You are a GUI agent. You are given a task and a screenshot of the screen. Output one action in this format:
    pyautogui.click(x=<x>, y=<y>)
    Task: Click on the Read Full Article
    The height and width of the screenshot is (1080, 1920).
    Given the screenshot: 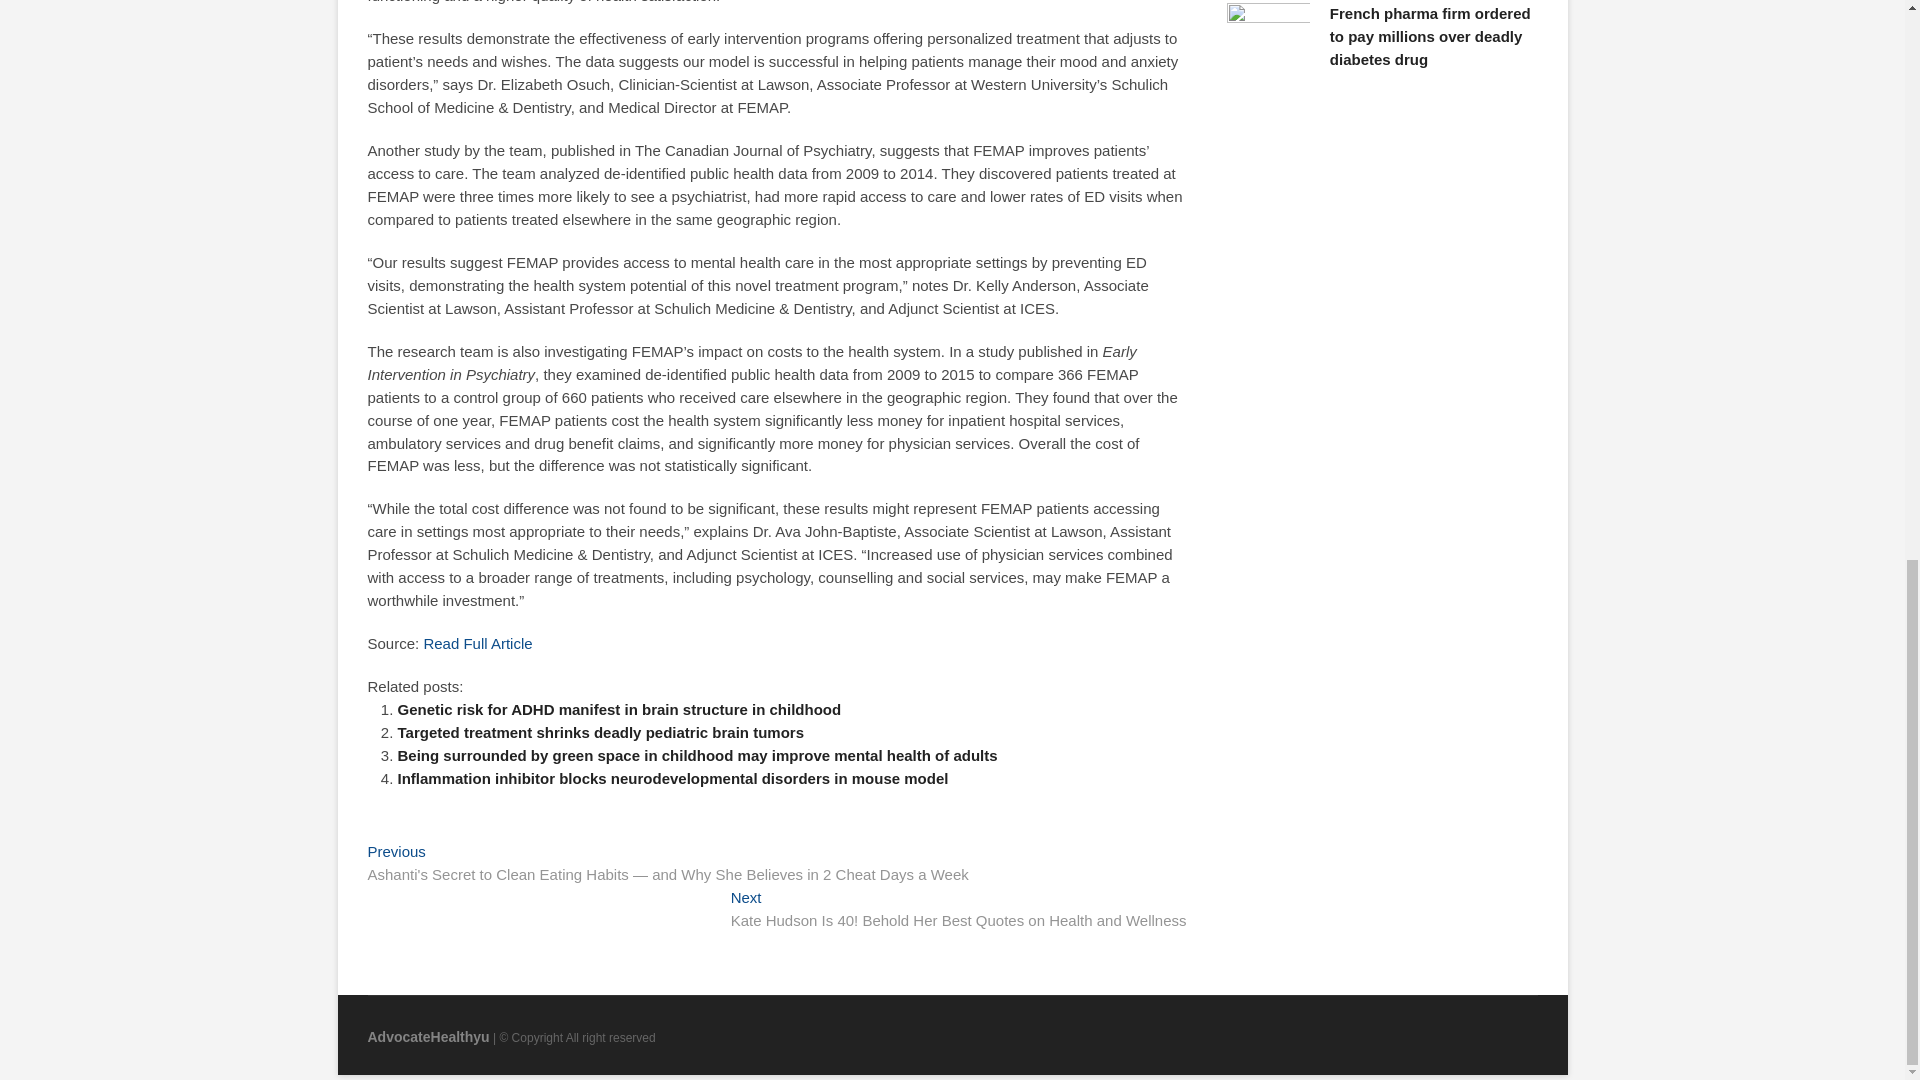 What is the action you would take?
    pyautogui.click(x=476, y=644)
    